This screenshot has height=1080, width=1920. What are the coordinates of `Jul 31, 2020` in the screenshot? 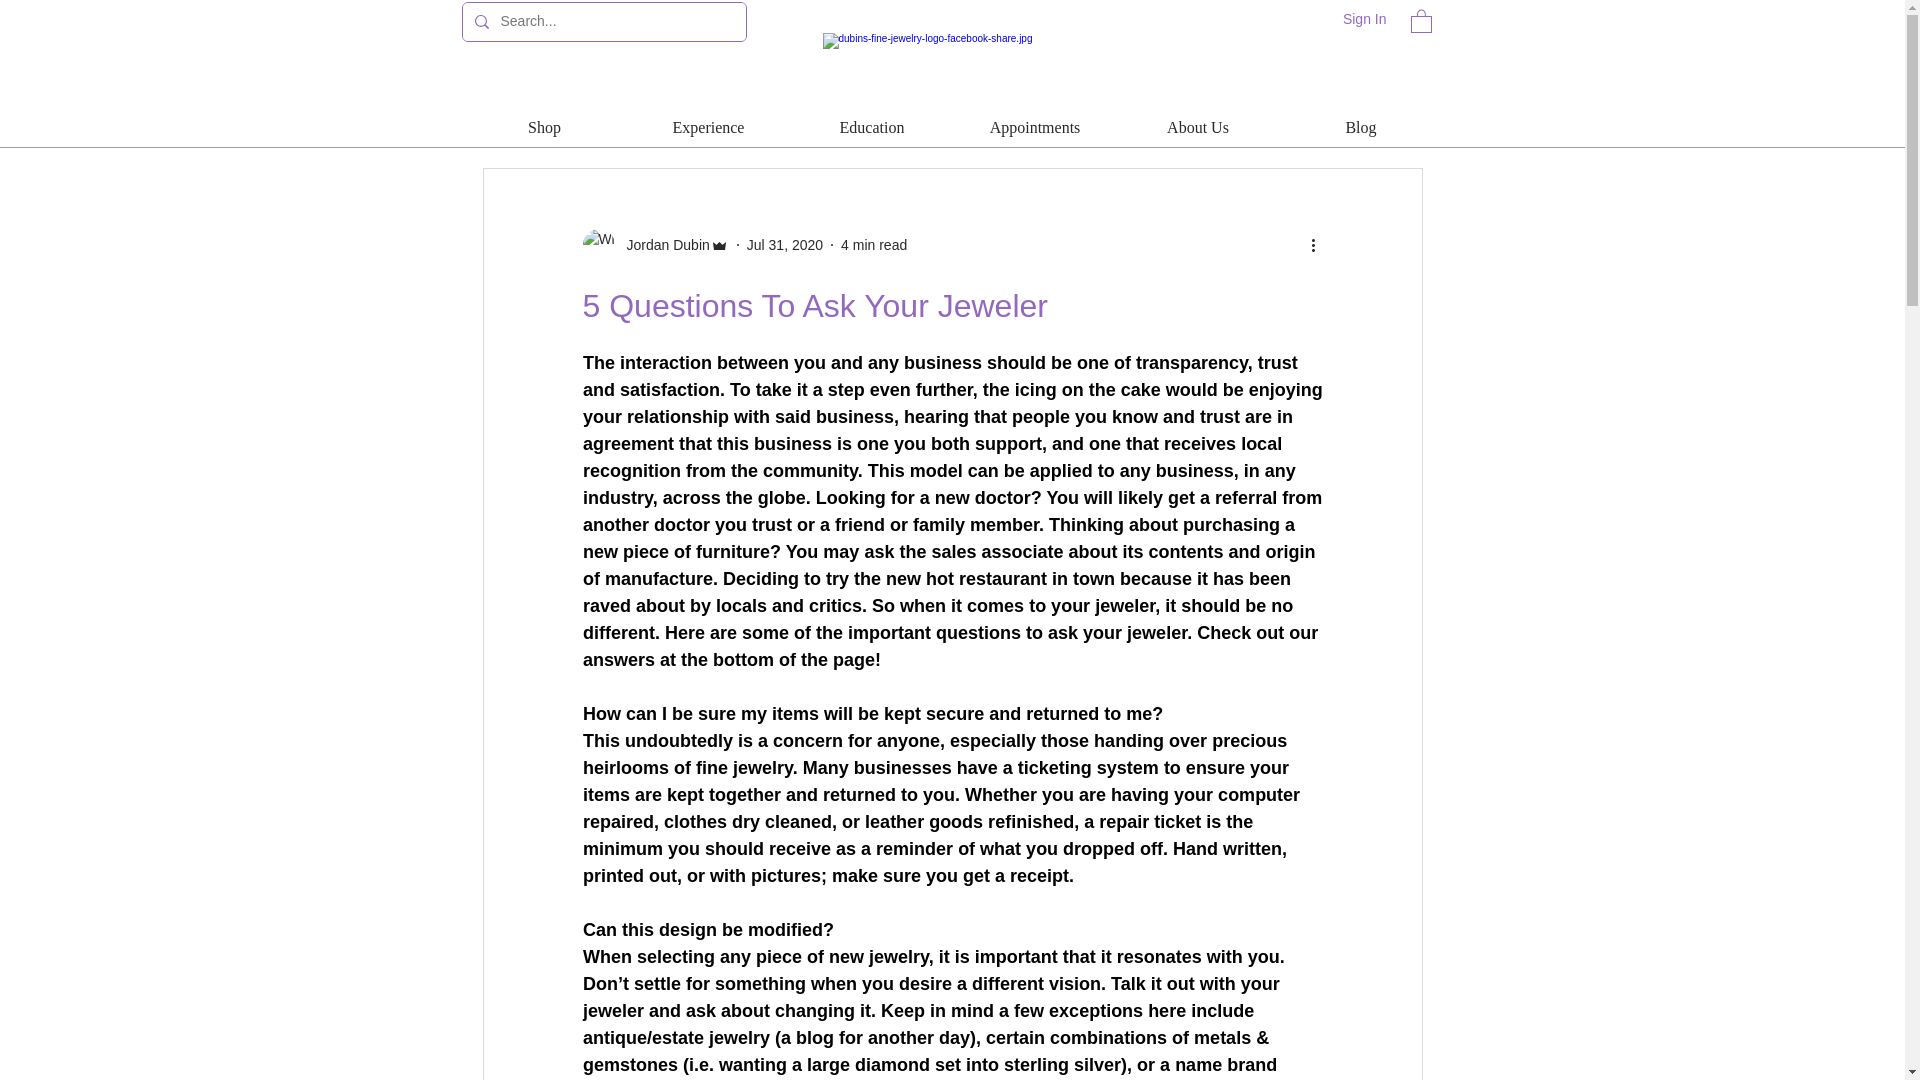 It's located at (784, 244).